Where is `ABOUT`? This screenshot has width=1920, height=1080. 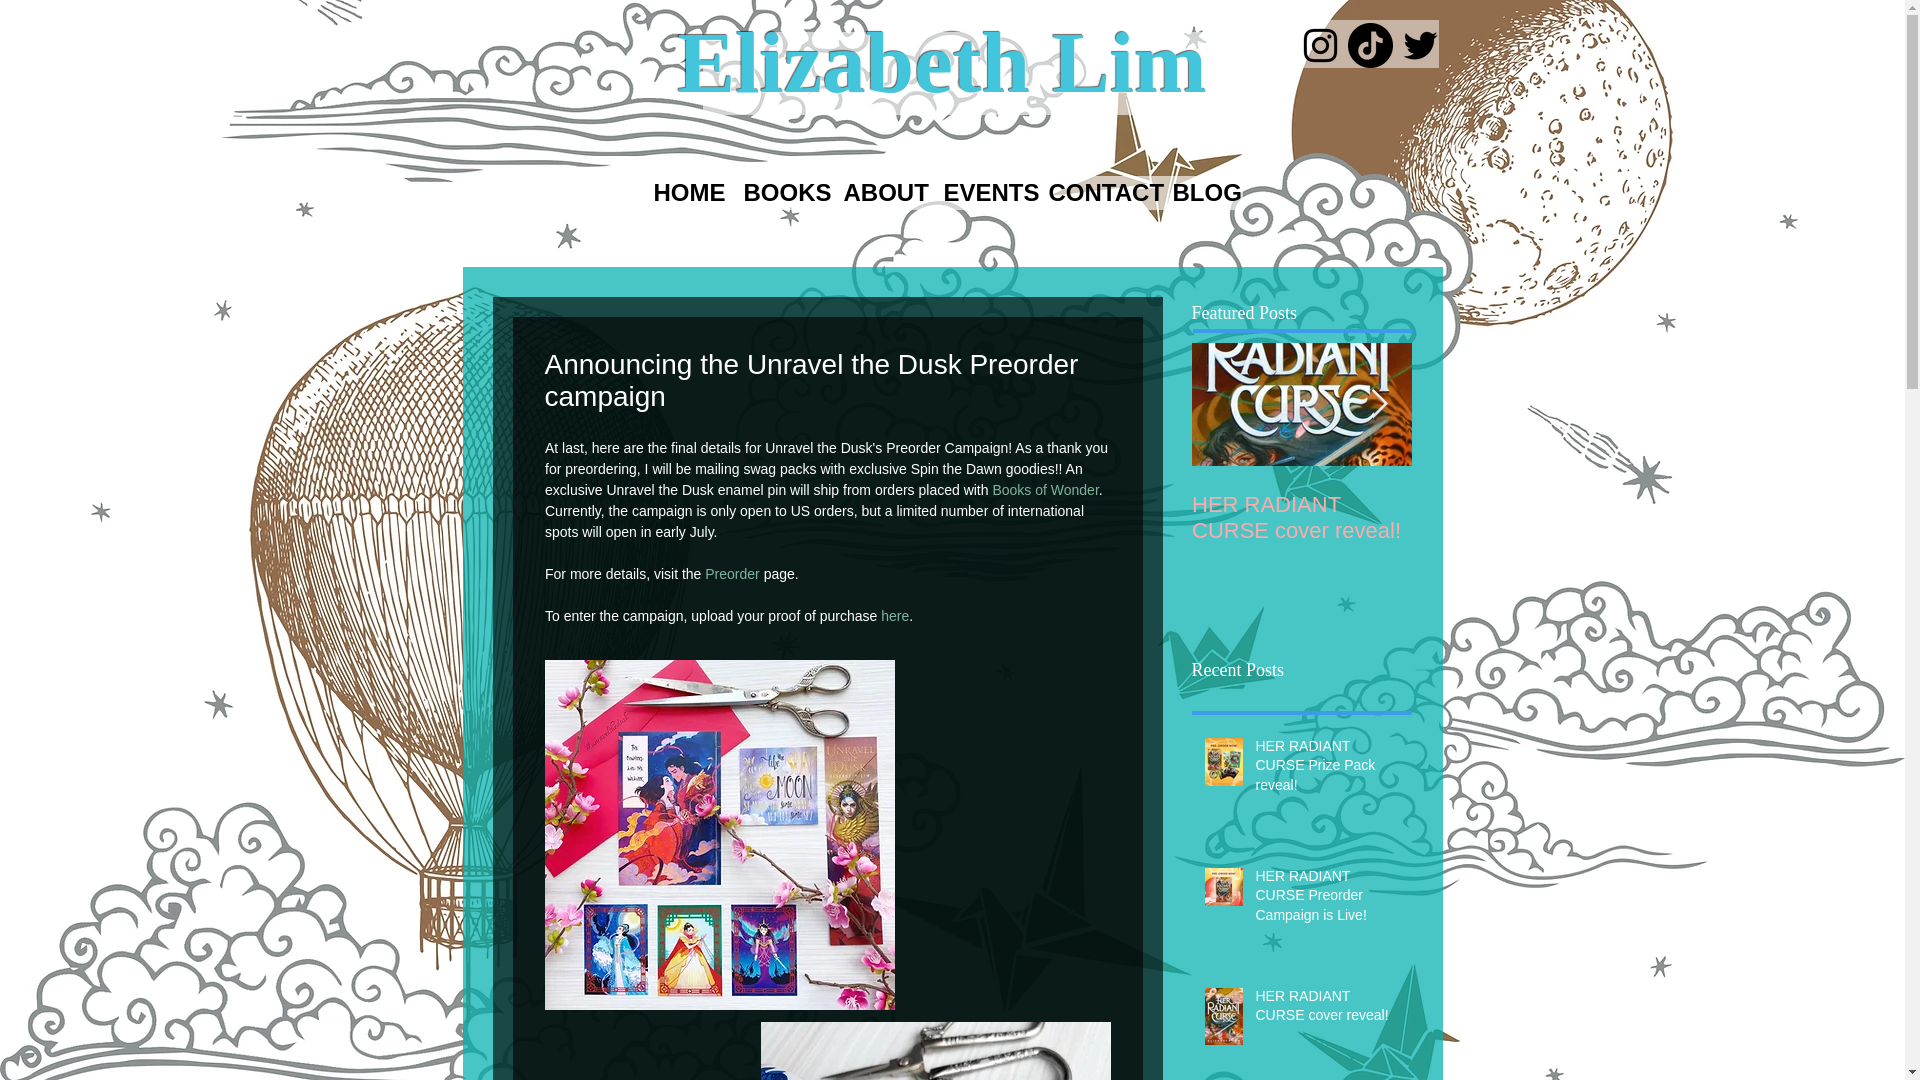
ABOUT is located at coordinates (881, 190).